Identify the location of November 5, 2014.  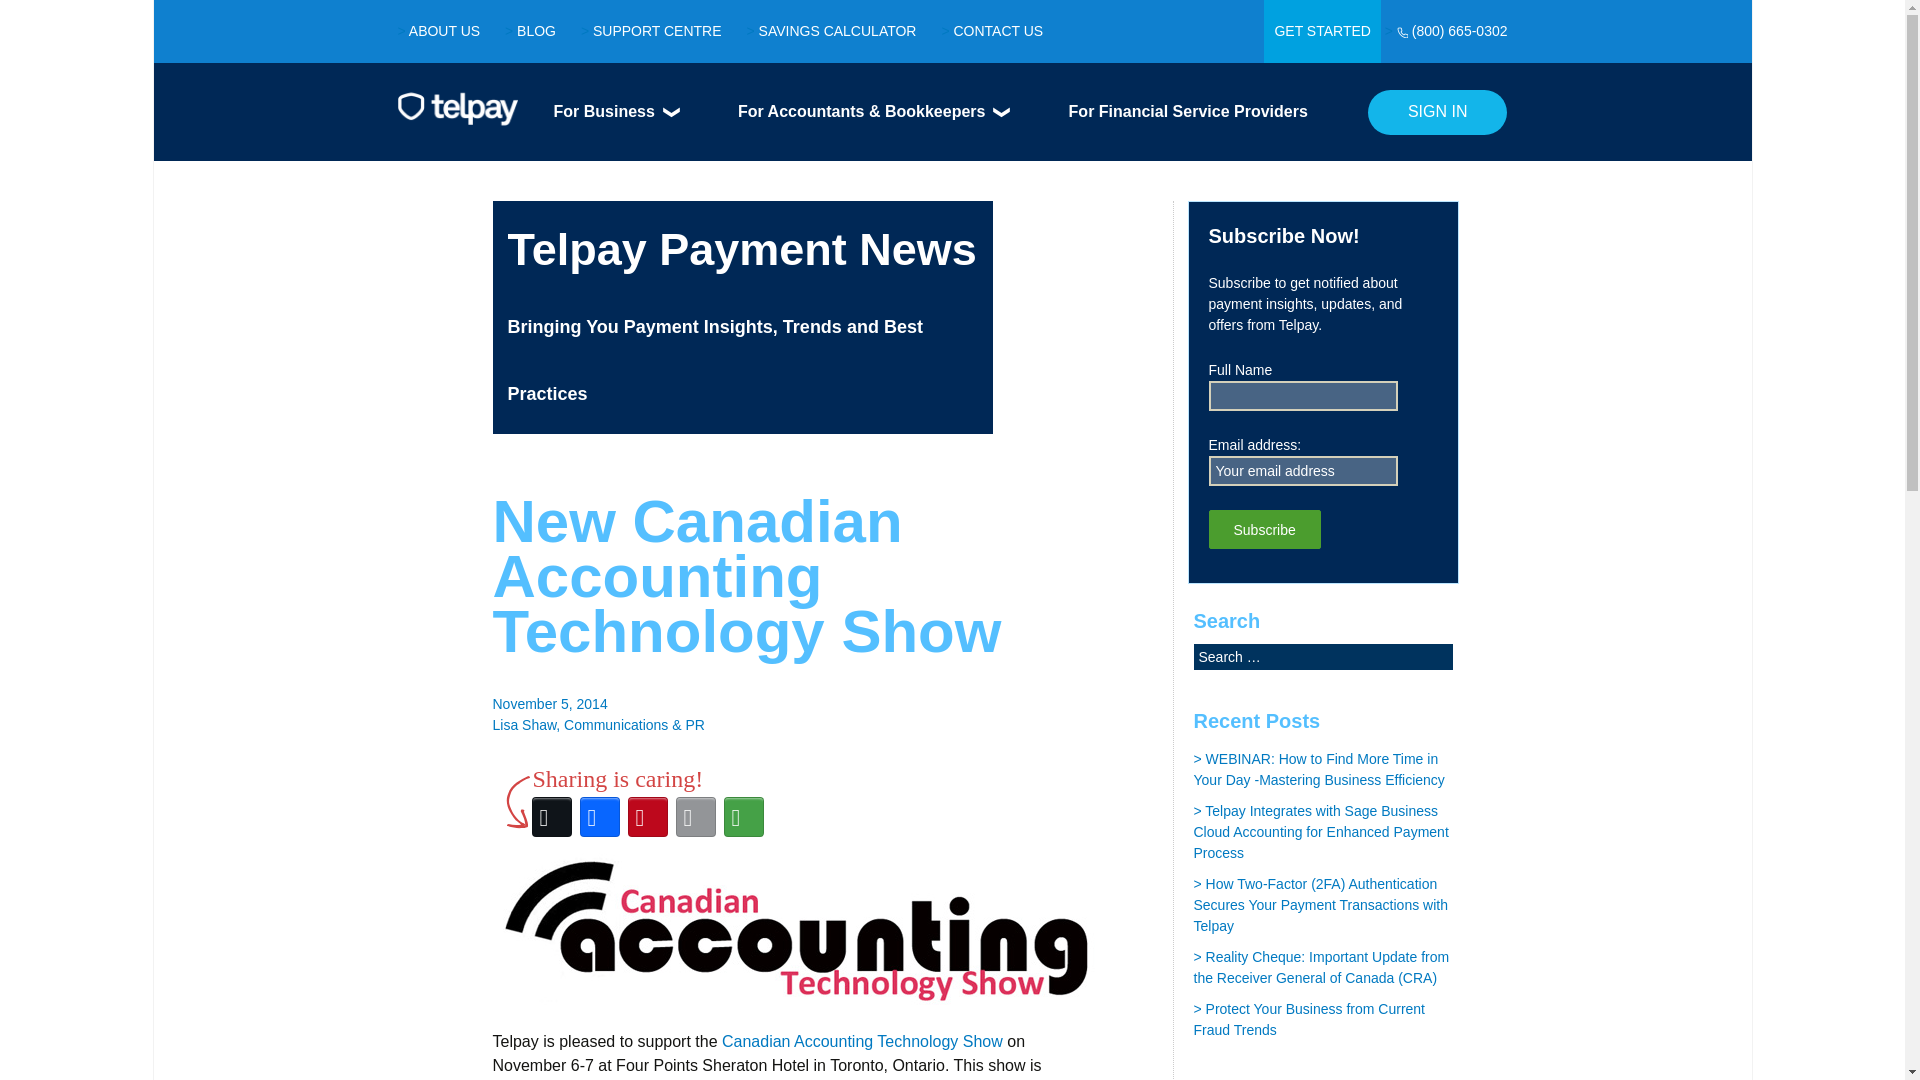
(548, 703).